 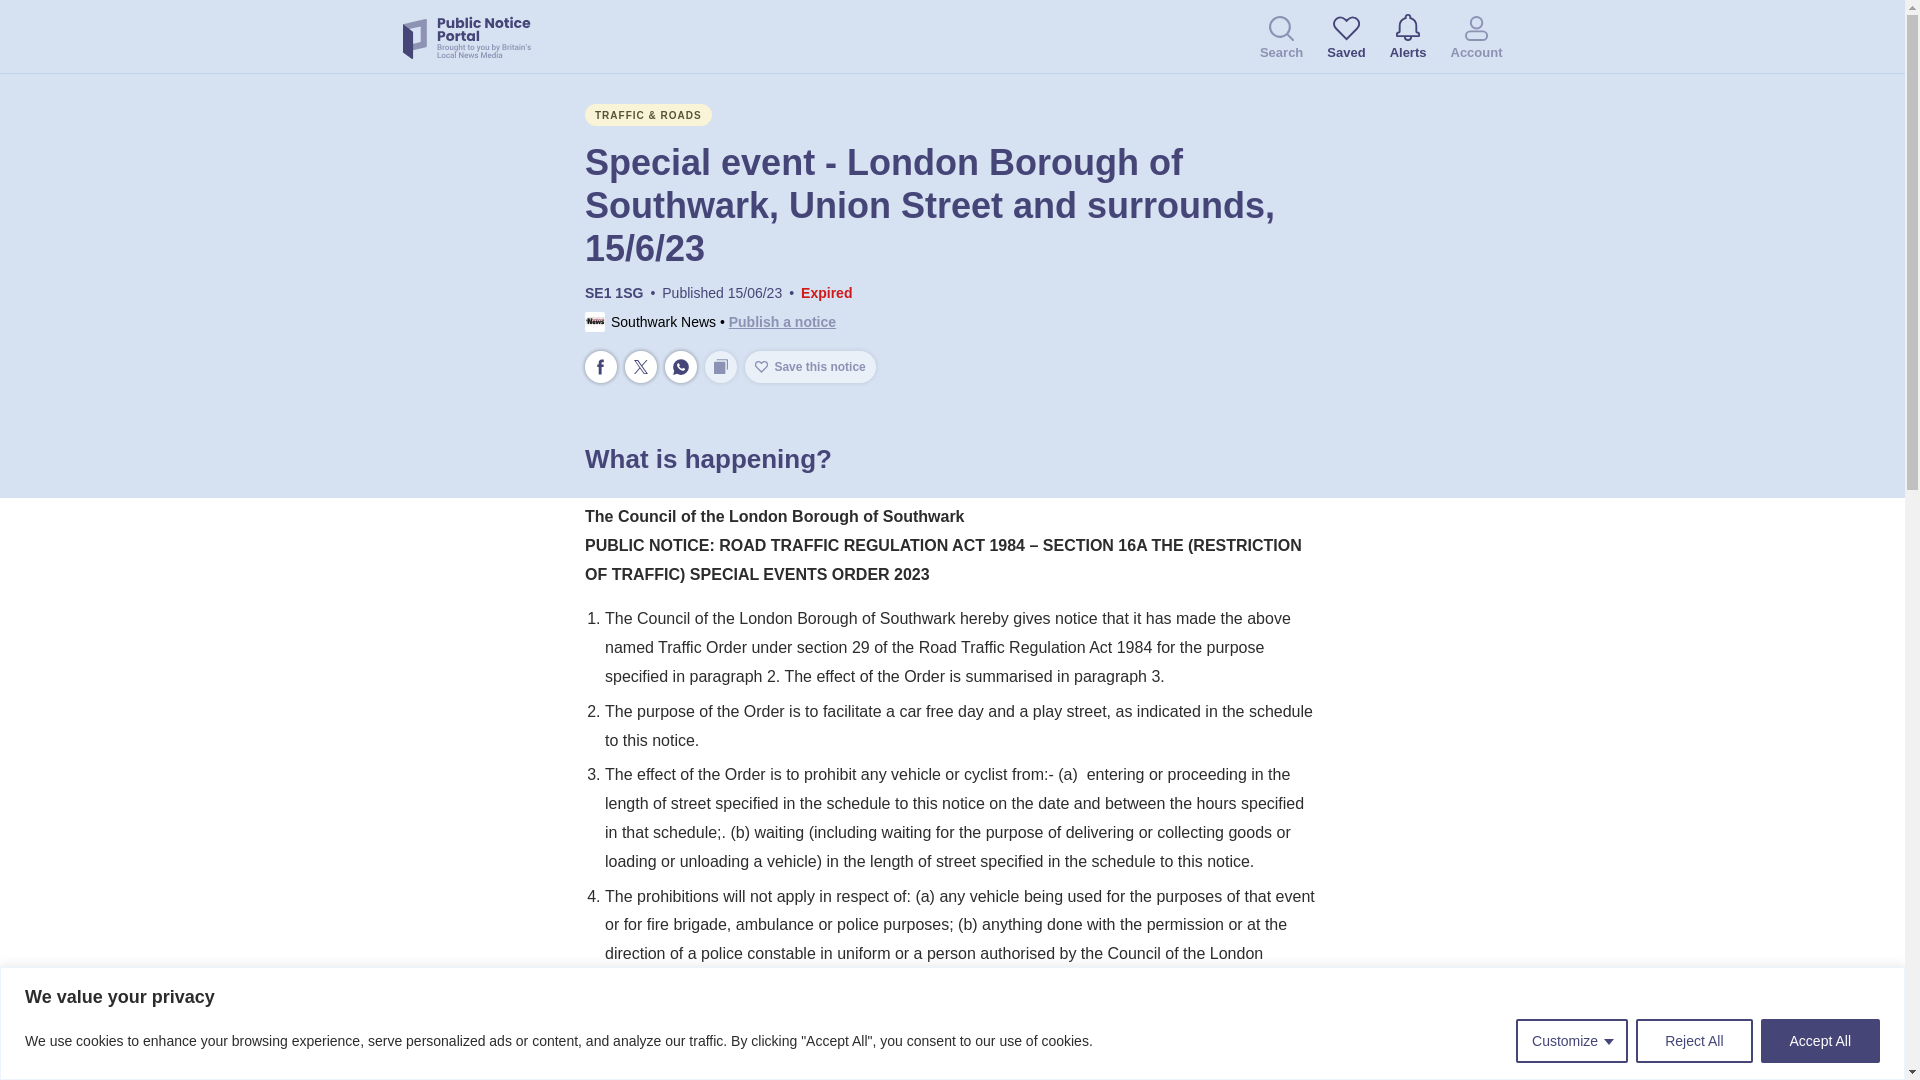 I want to click on Publish a notice, so click(x=782, y=322).